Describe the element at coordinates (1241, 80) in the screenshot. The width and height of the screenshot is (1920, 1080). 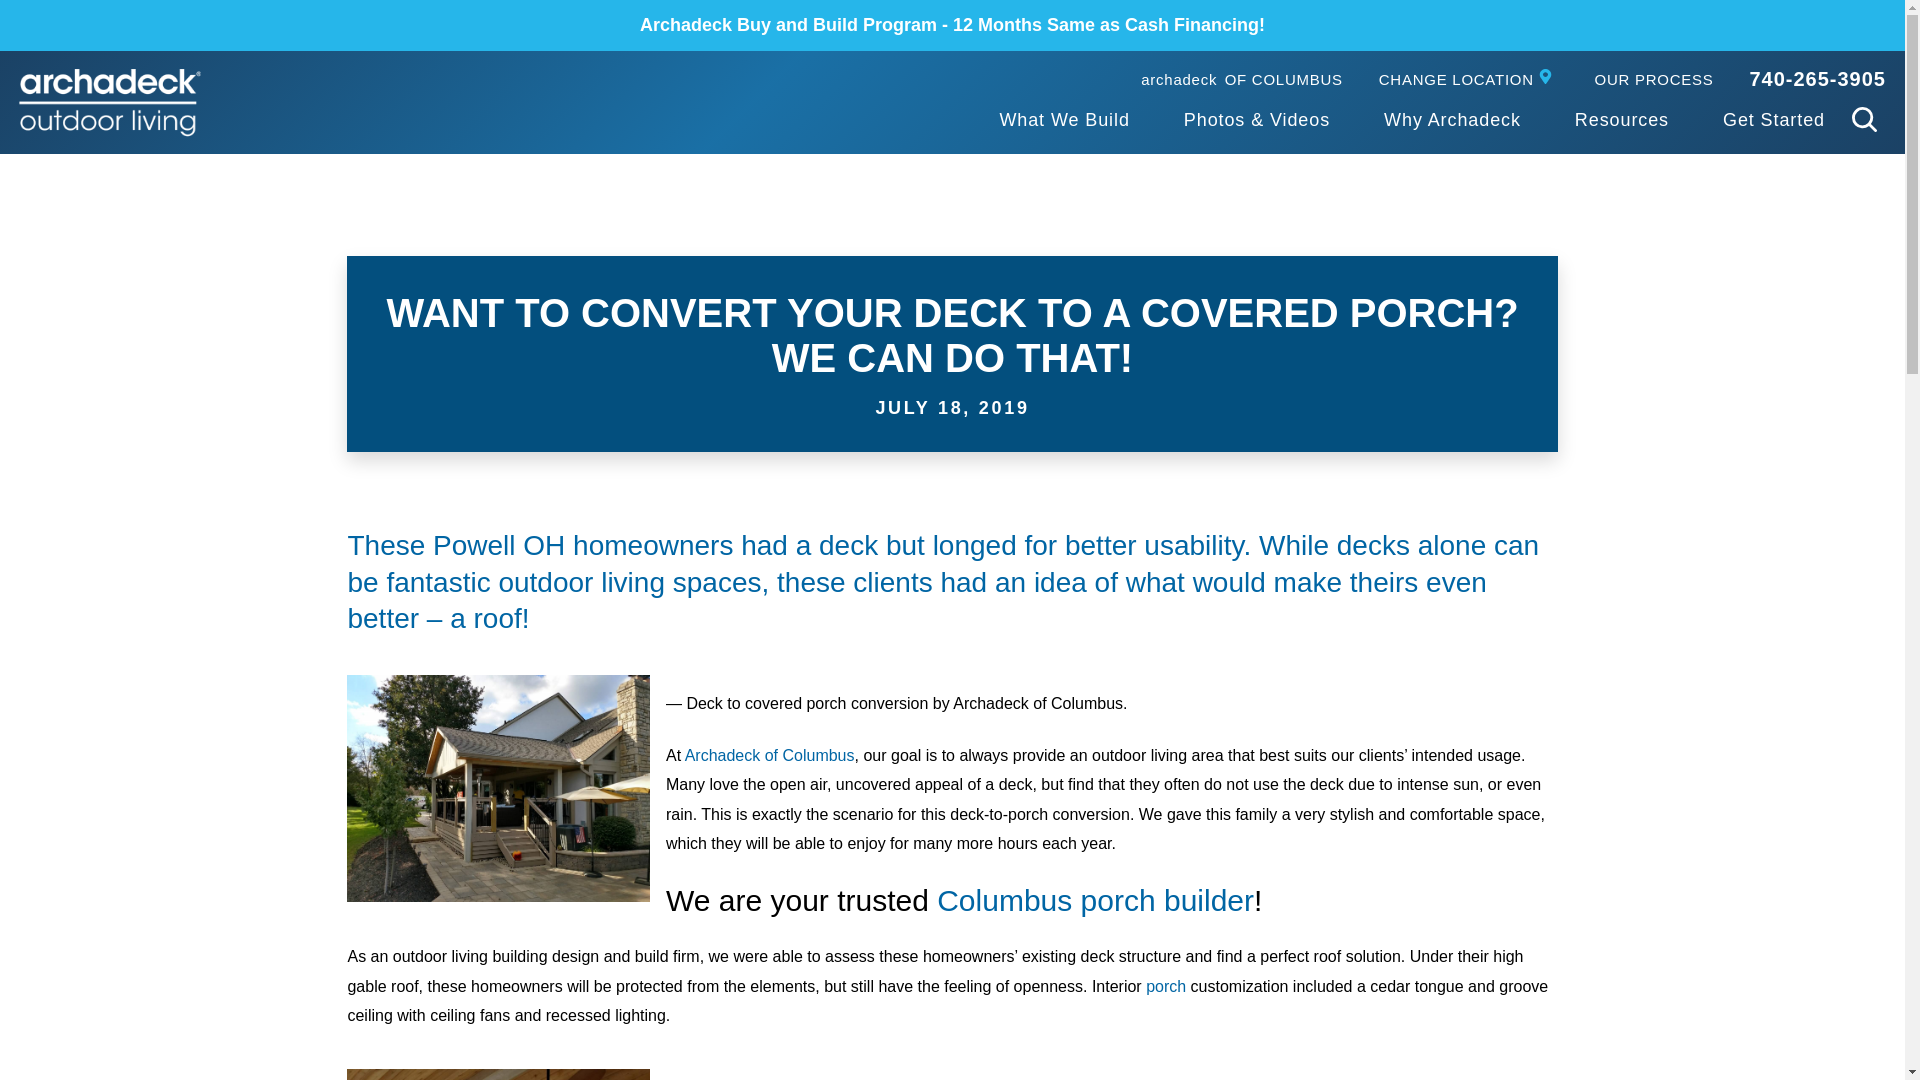
I see `Why Archadeck` at that location.